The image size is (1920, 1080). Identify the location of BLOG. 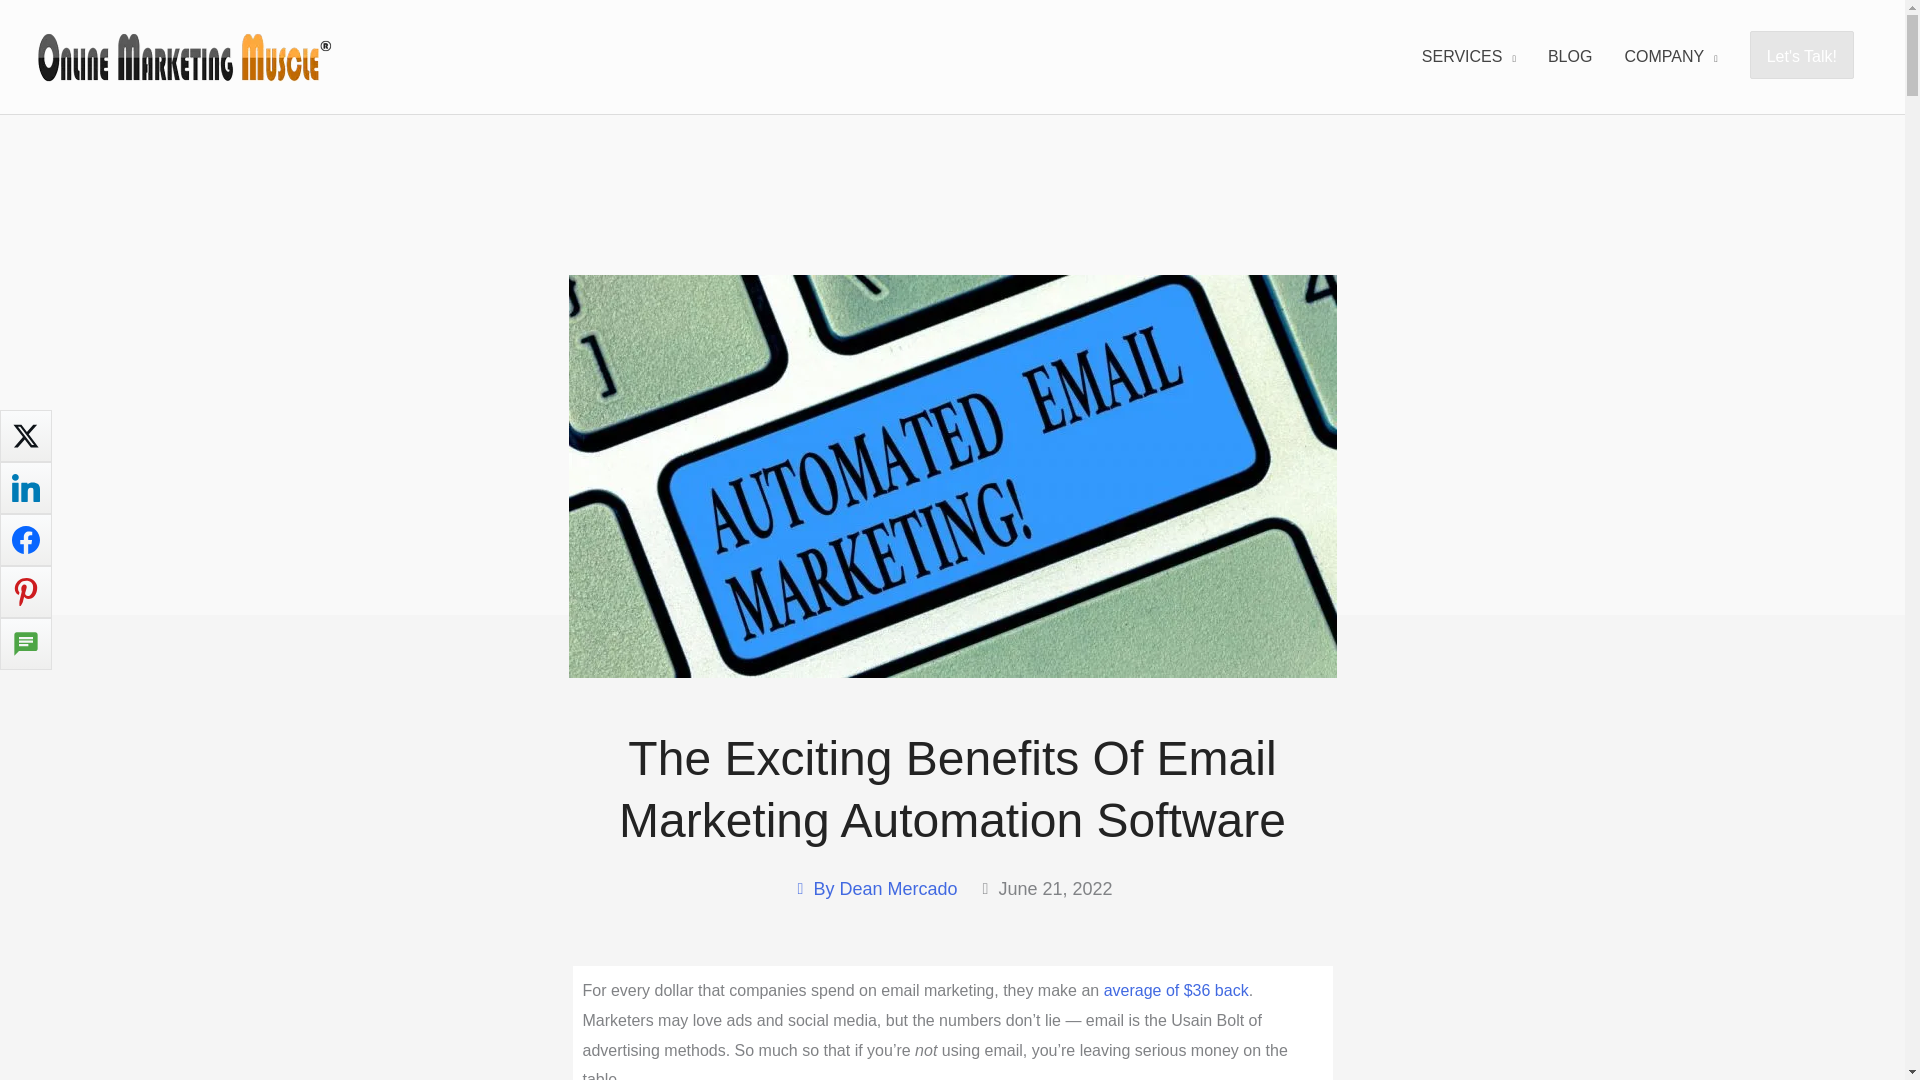
(1570, 56).